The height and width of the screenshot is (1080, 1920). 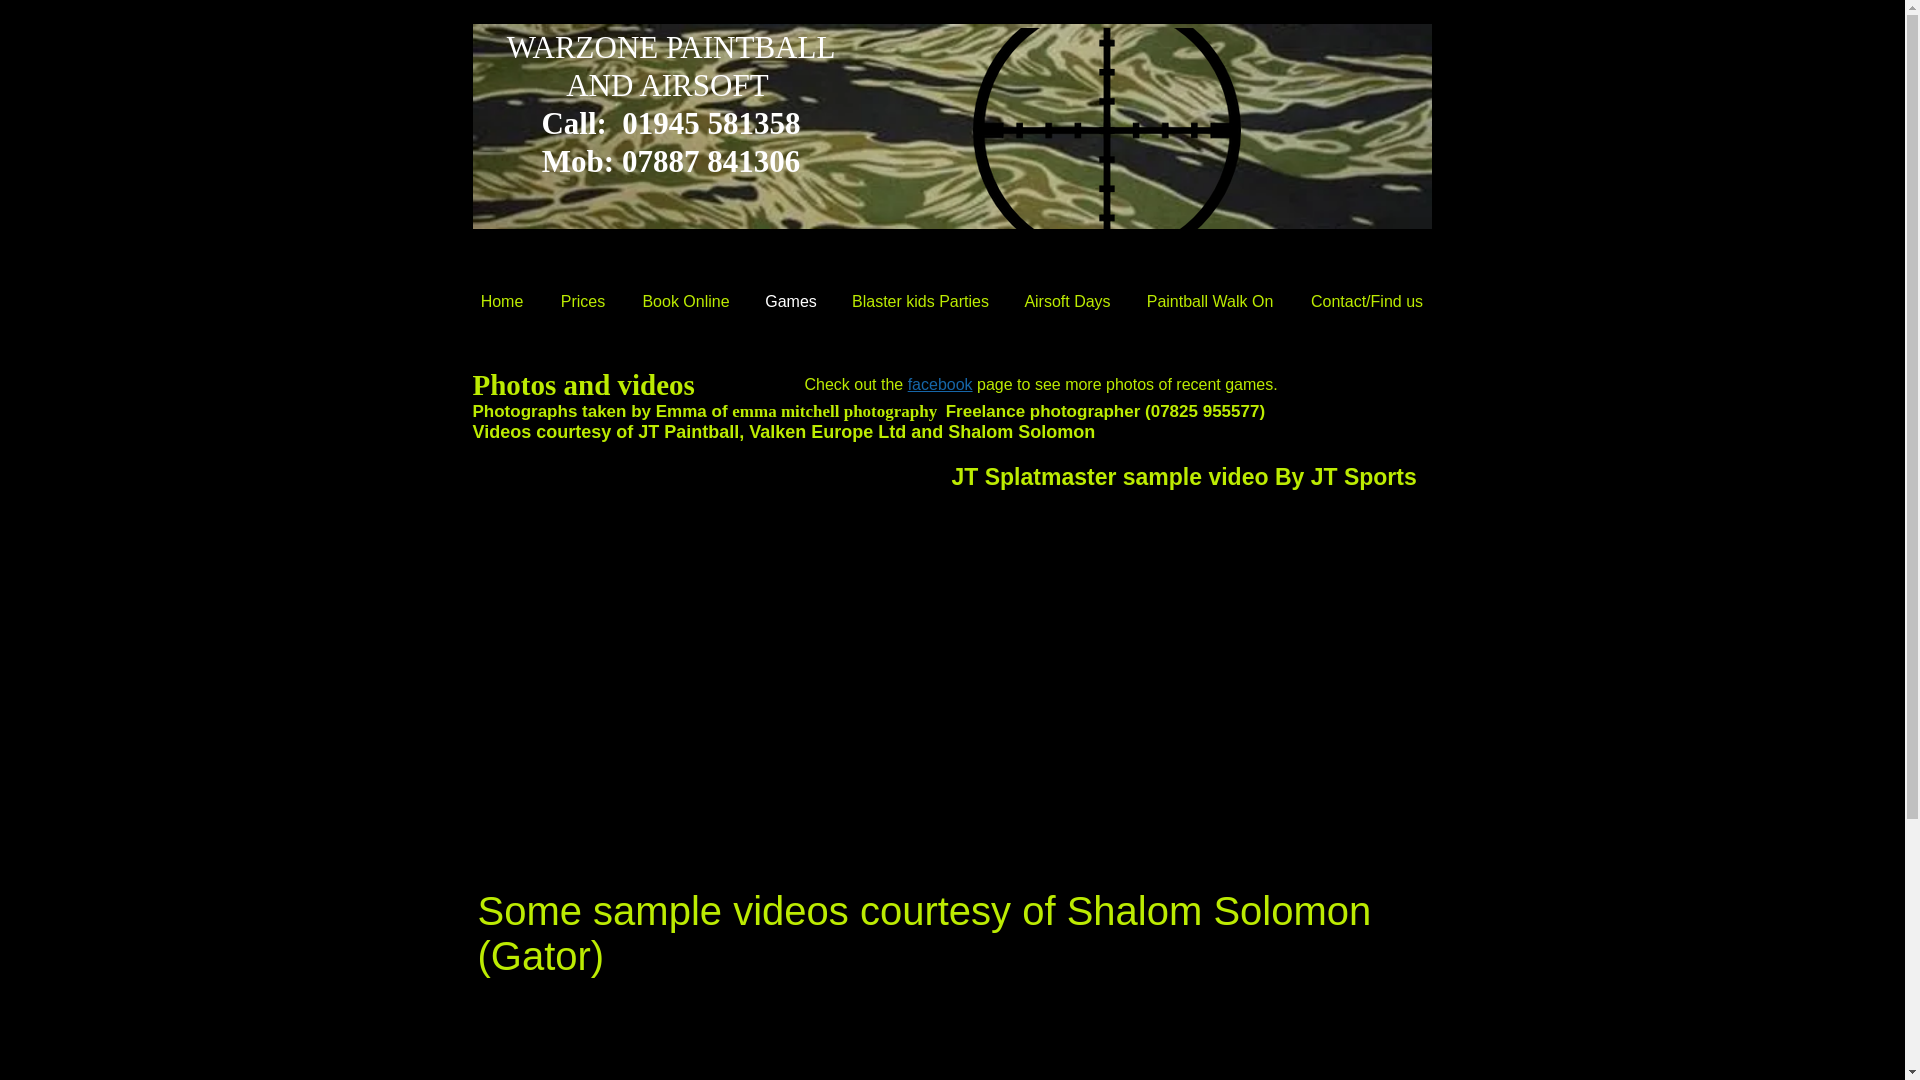 What do you see at coordinates (1210, 302) in the screenshot?
I see `Paintball Walk On` at bounding box center [1210, 302].